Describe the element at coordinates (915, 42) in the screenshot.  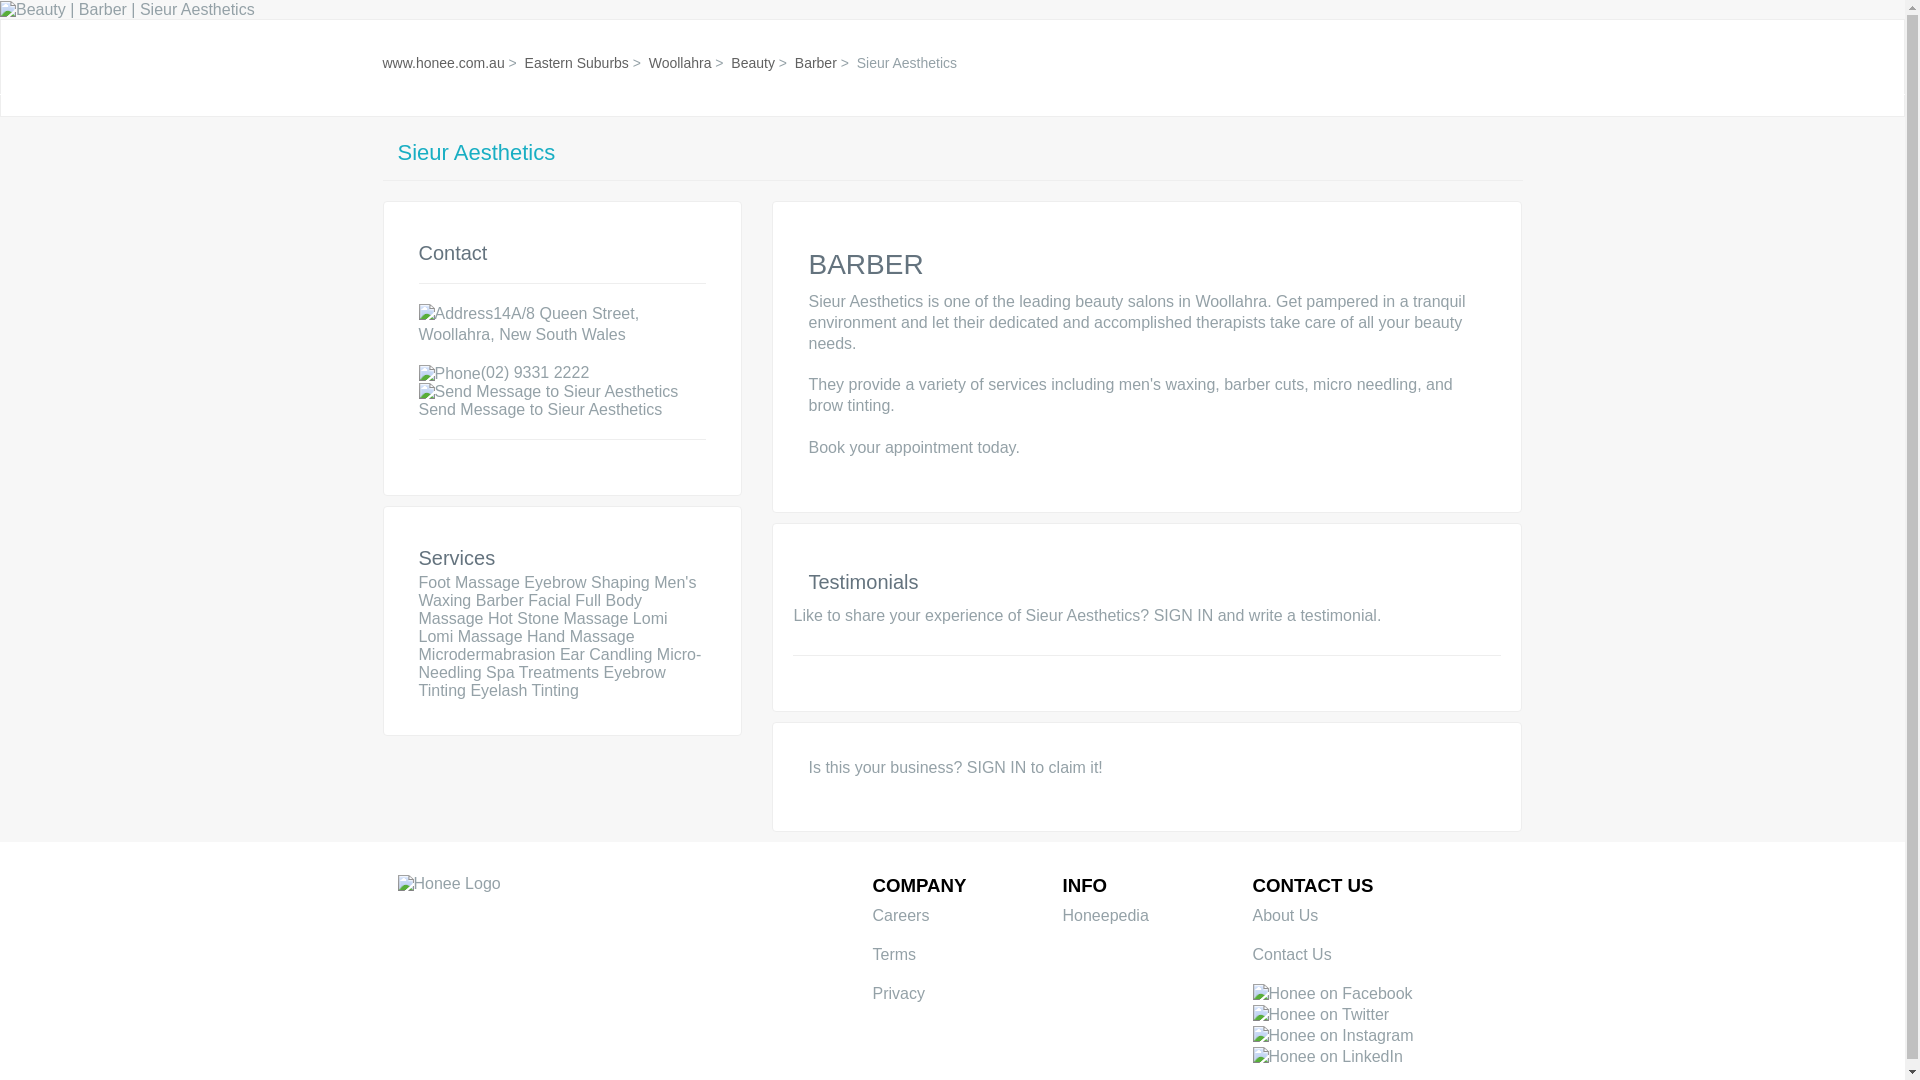
I see `NAILS` at that location.